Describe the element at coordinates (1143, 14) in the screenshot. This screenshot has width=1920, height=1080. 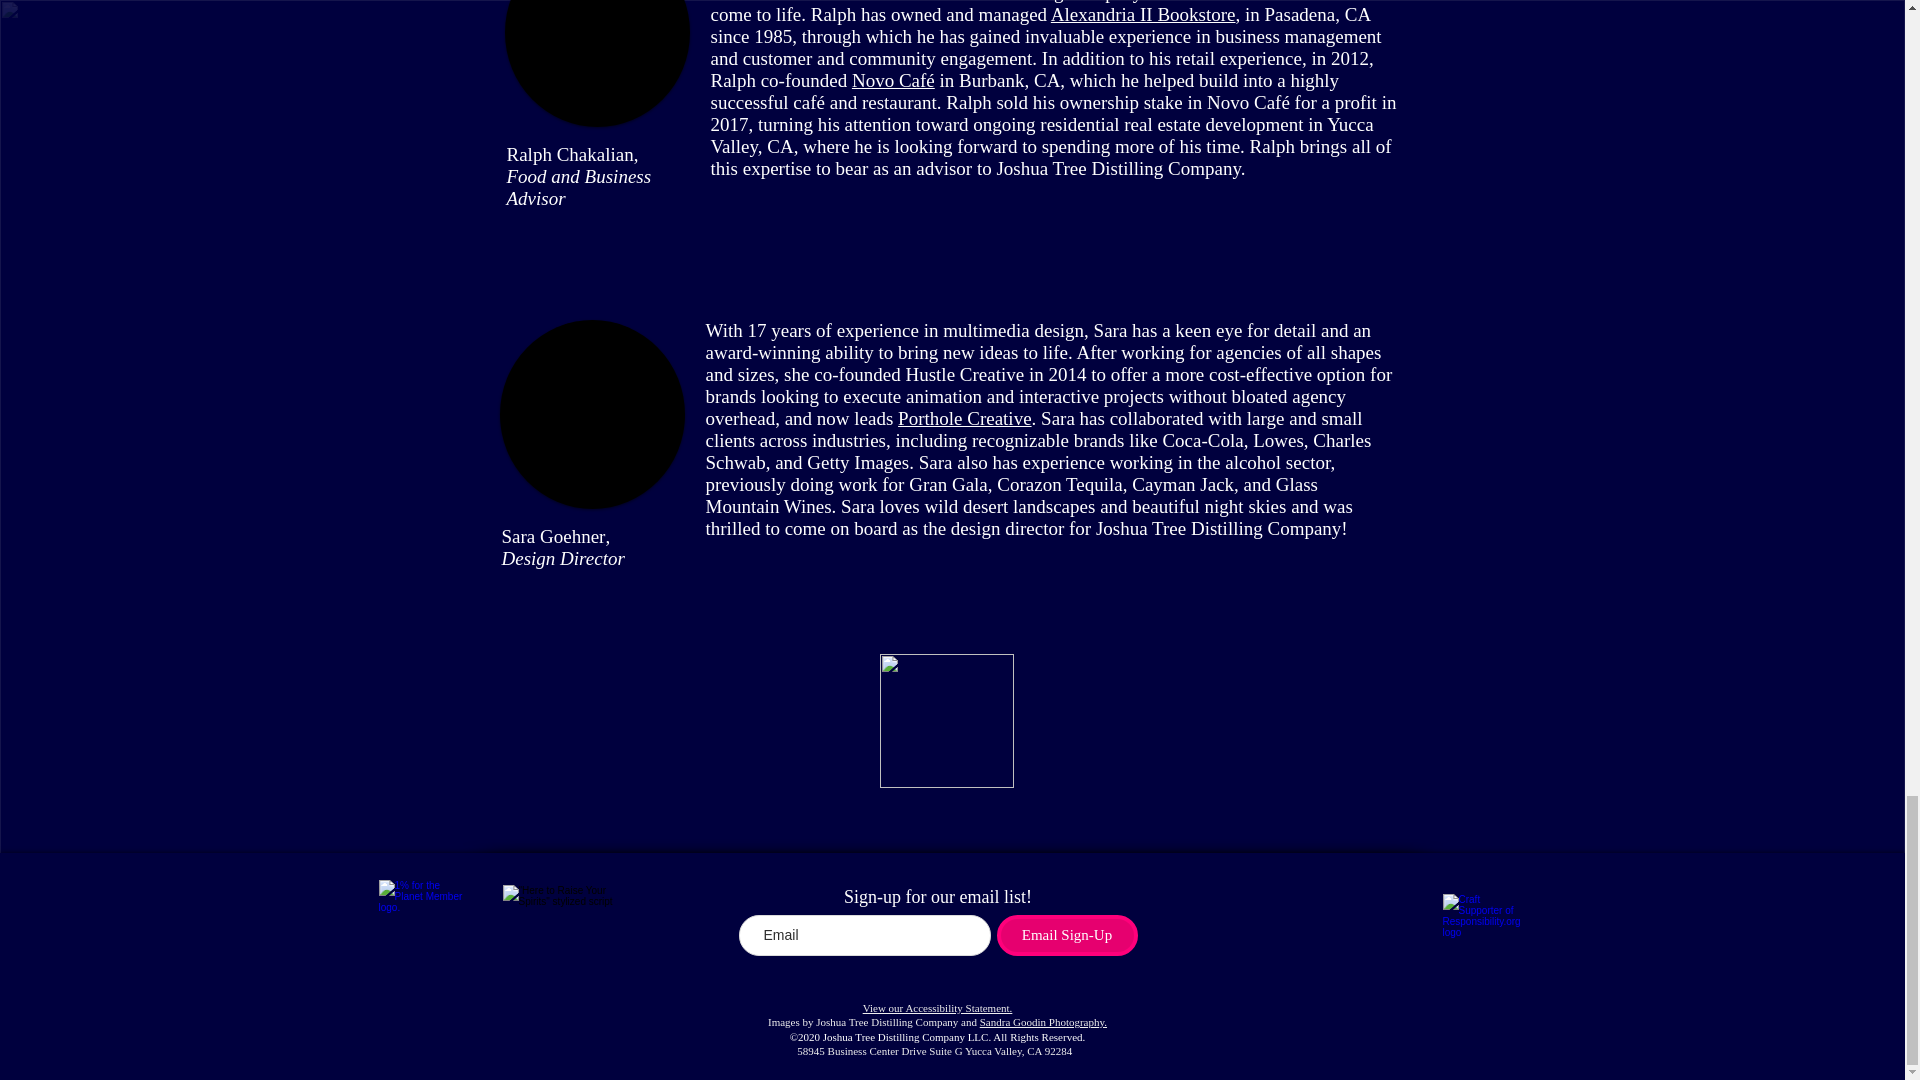
I see `Alexandria II Bookstore` at that location.